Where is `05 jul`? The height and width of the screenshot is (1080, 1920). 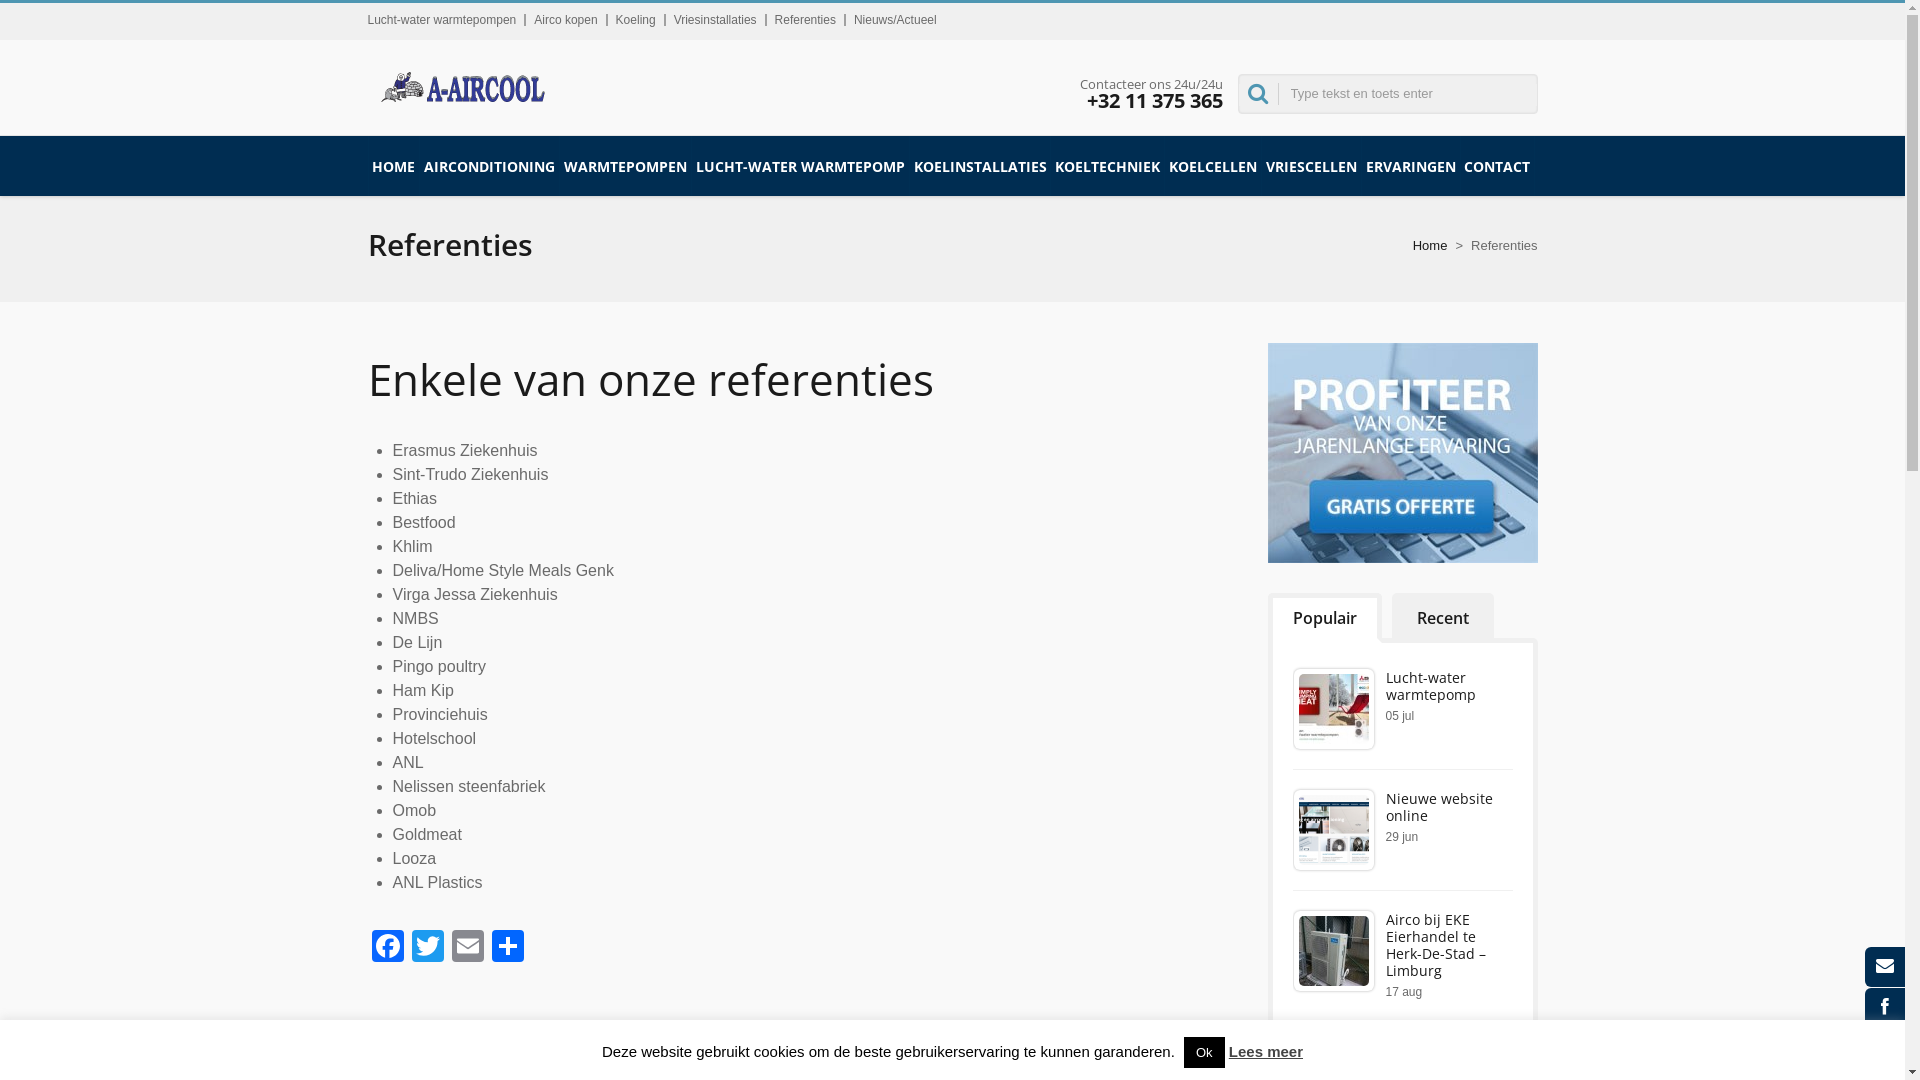 05 jul is located at coordinates (1400, 716).